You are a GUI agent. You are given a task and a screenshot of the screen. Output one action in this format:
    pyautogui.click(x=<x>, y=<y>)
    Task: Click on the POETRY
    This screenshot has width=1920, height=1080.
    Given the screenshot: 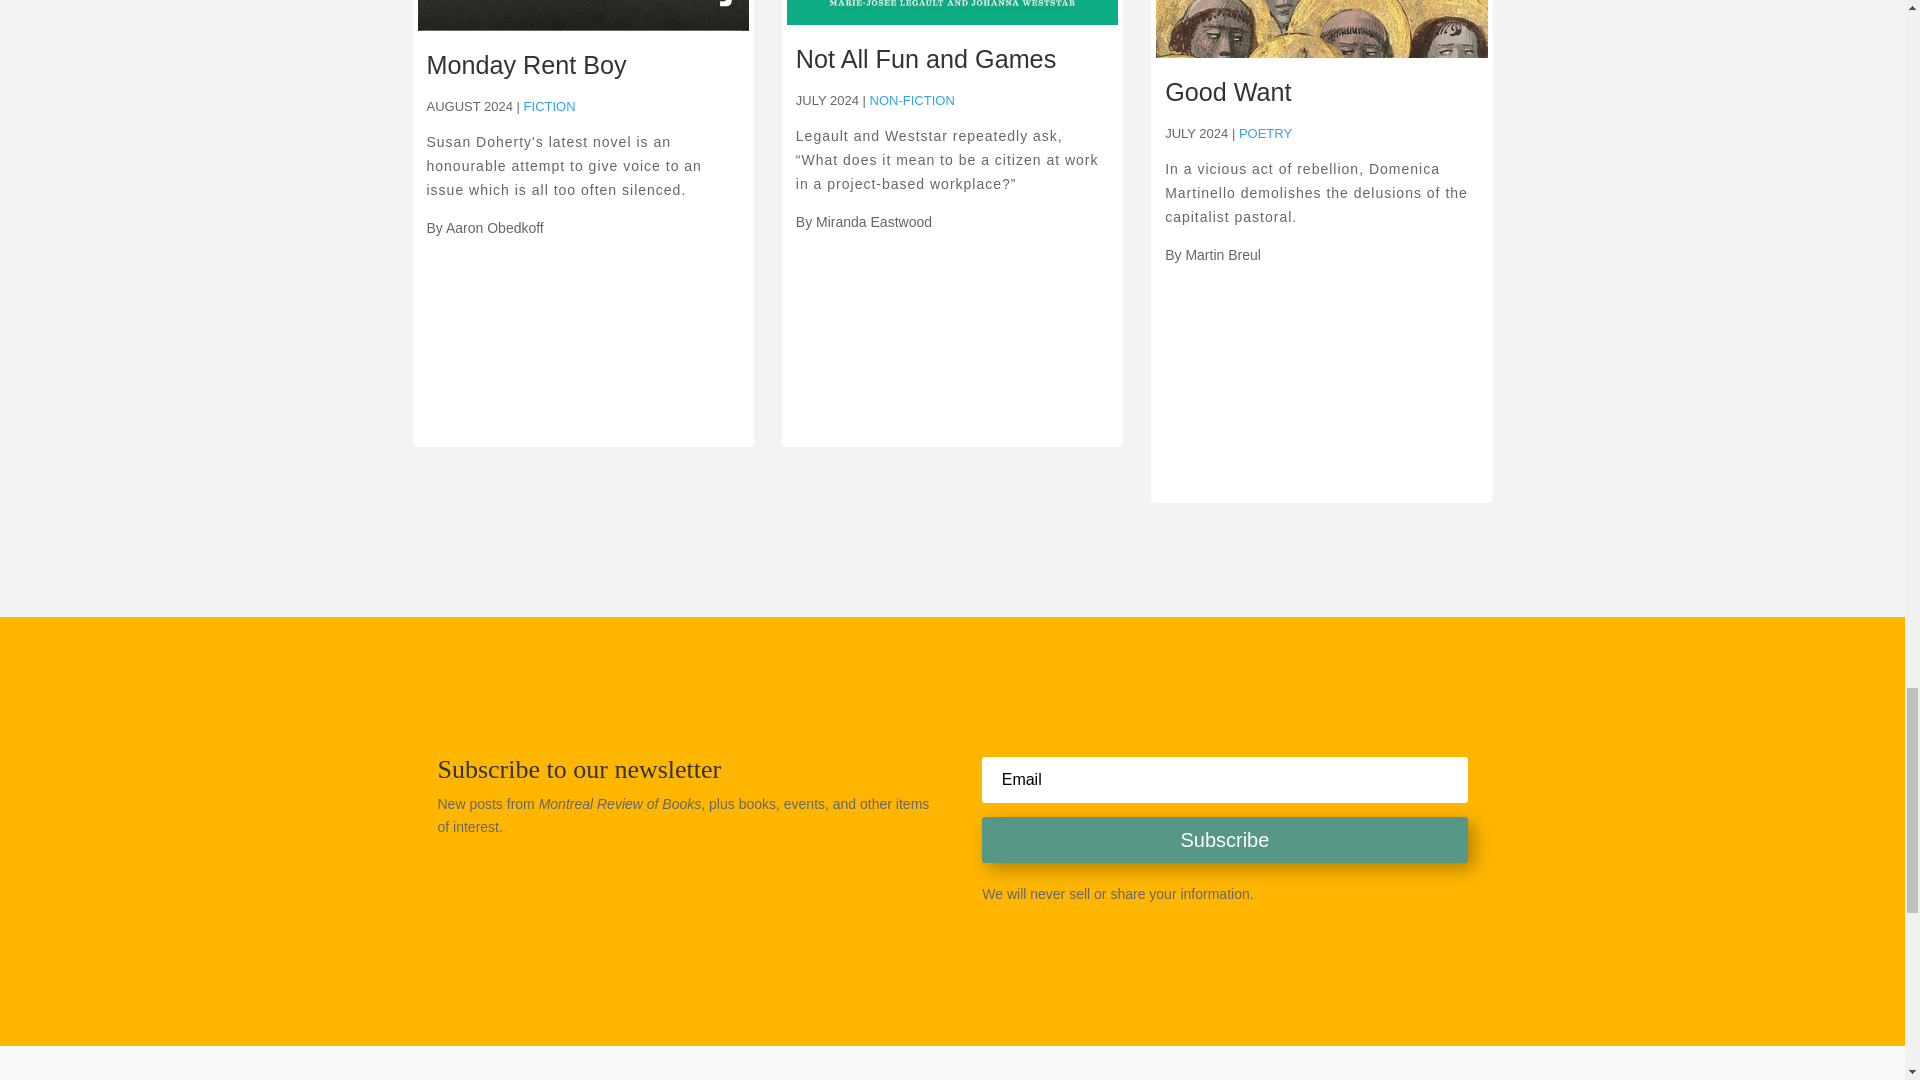 What is the action you would take?
    pyautogui.click(x=1265, y=134)
    